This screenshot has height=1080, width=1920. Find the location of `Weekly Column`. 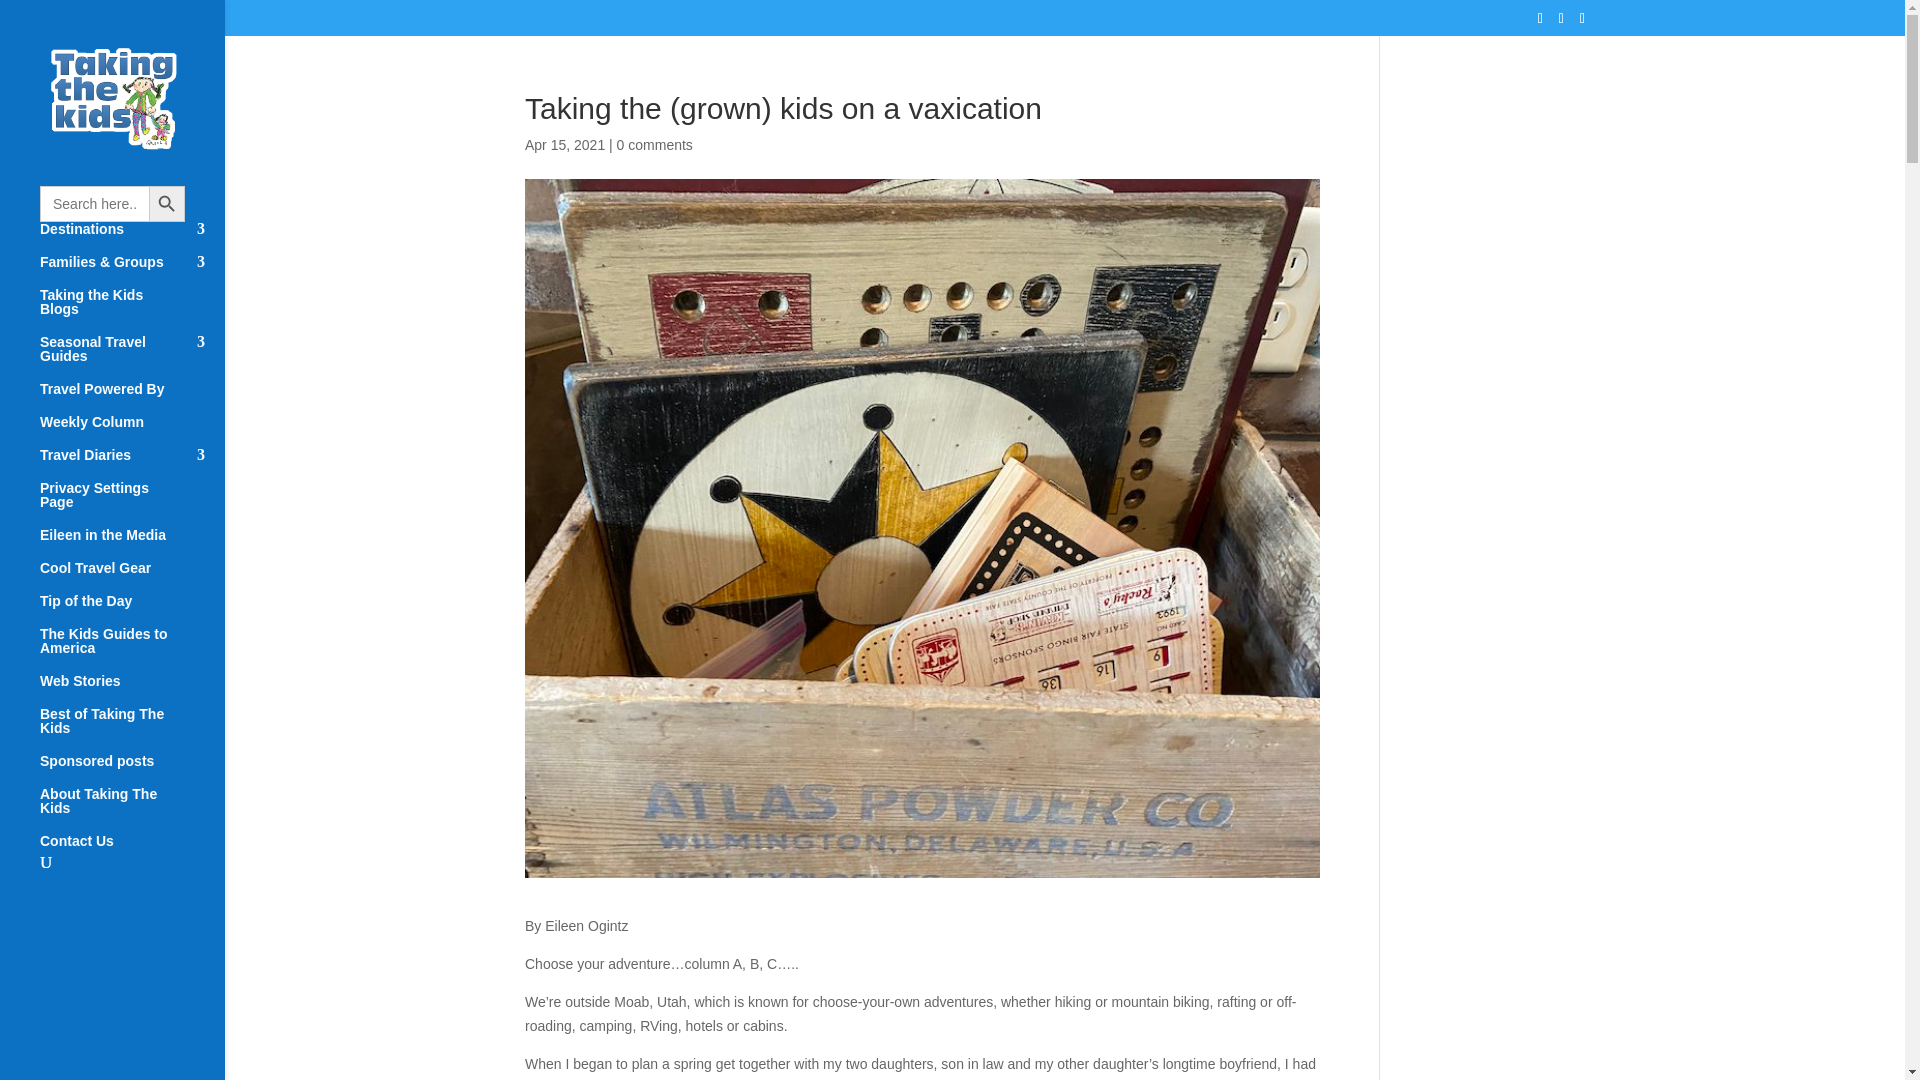

Weekly Column is located at coordinates (132, 431).